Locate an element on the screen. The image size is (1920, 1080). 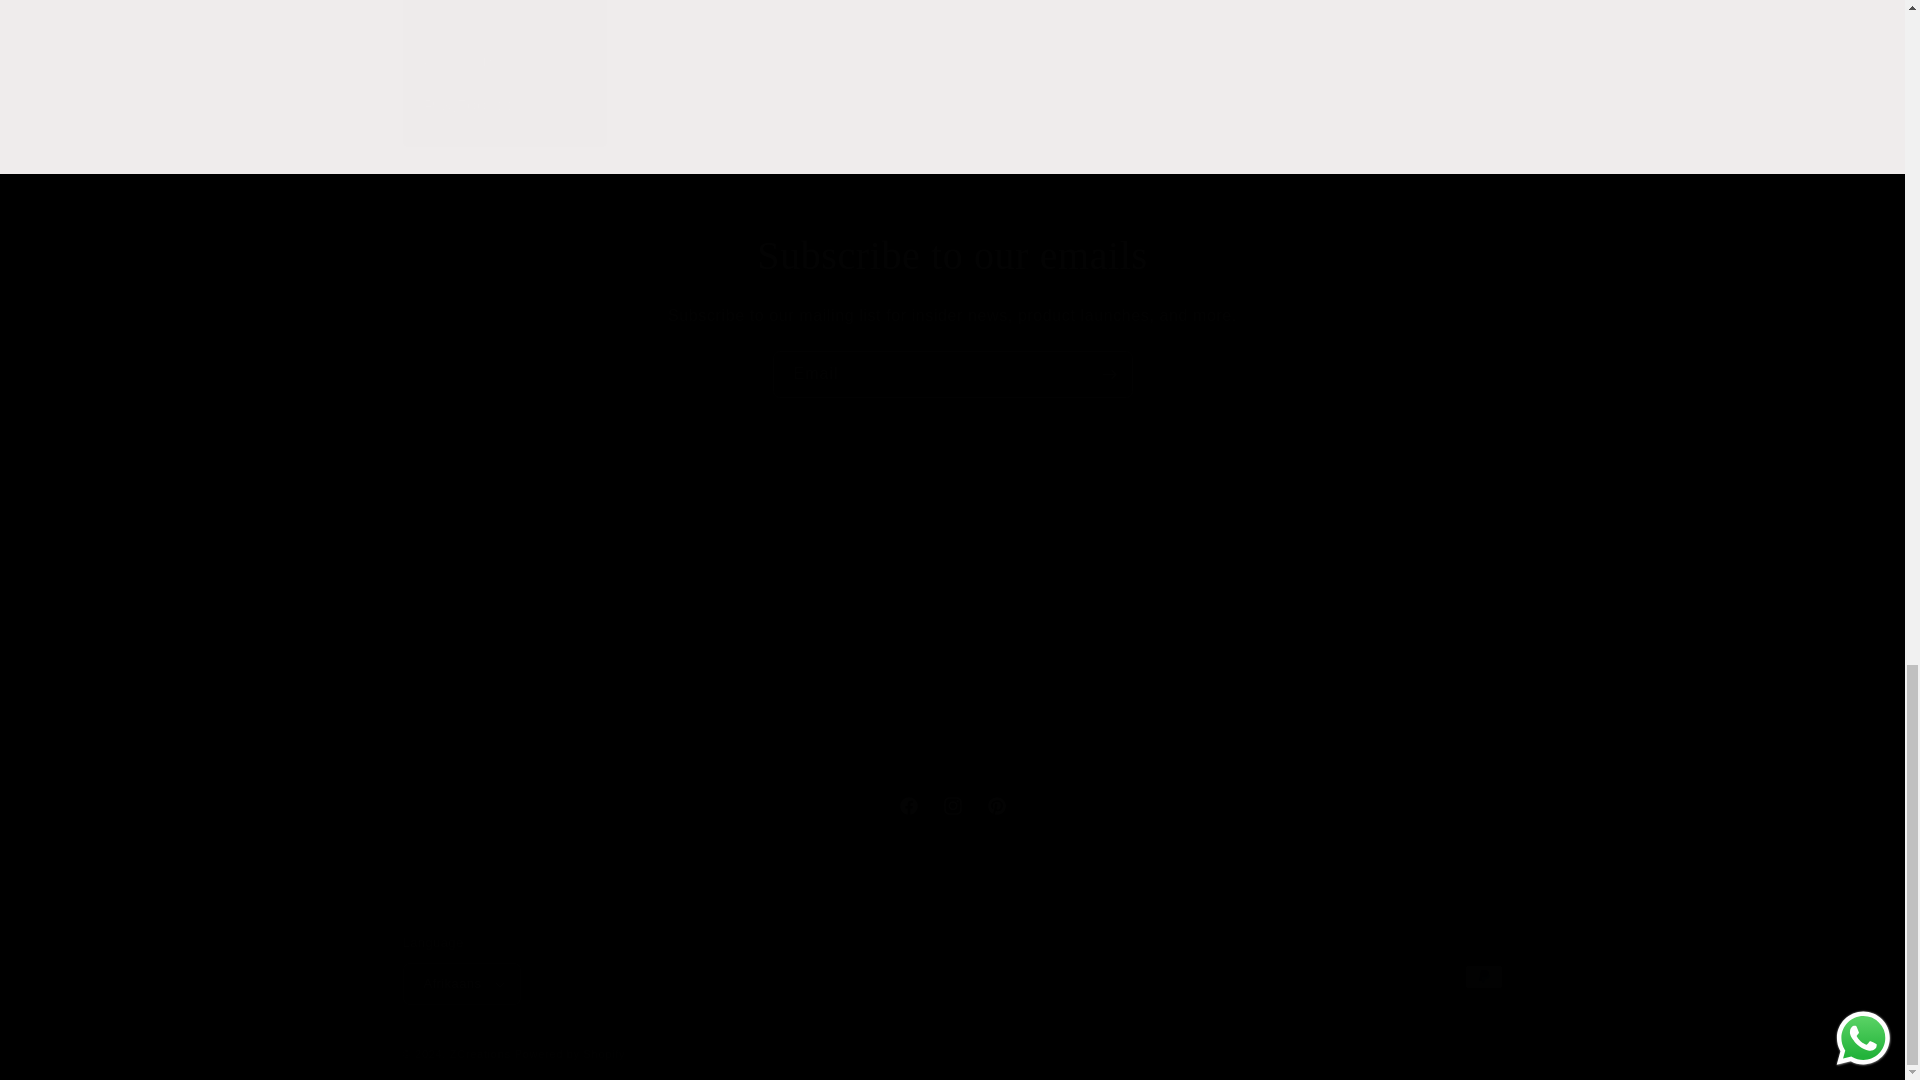
Email is located at coordinates (951, 806).